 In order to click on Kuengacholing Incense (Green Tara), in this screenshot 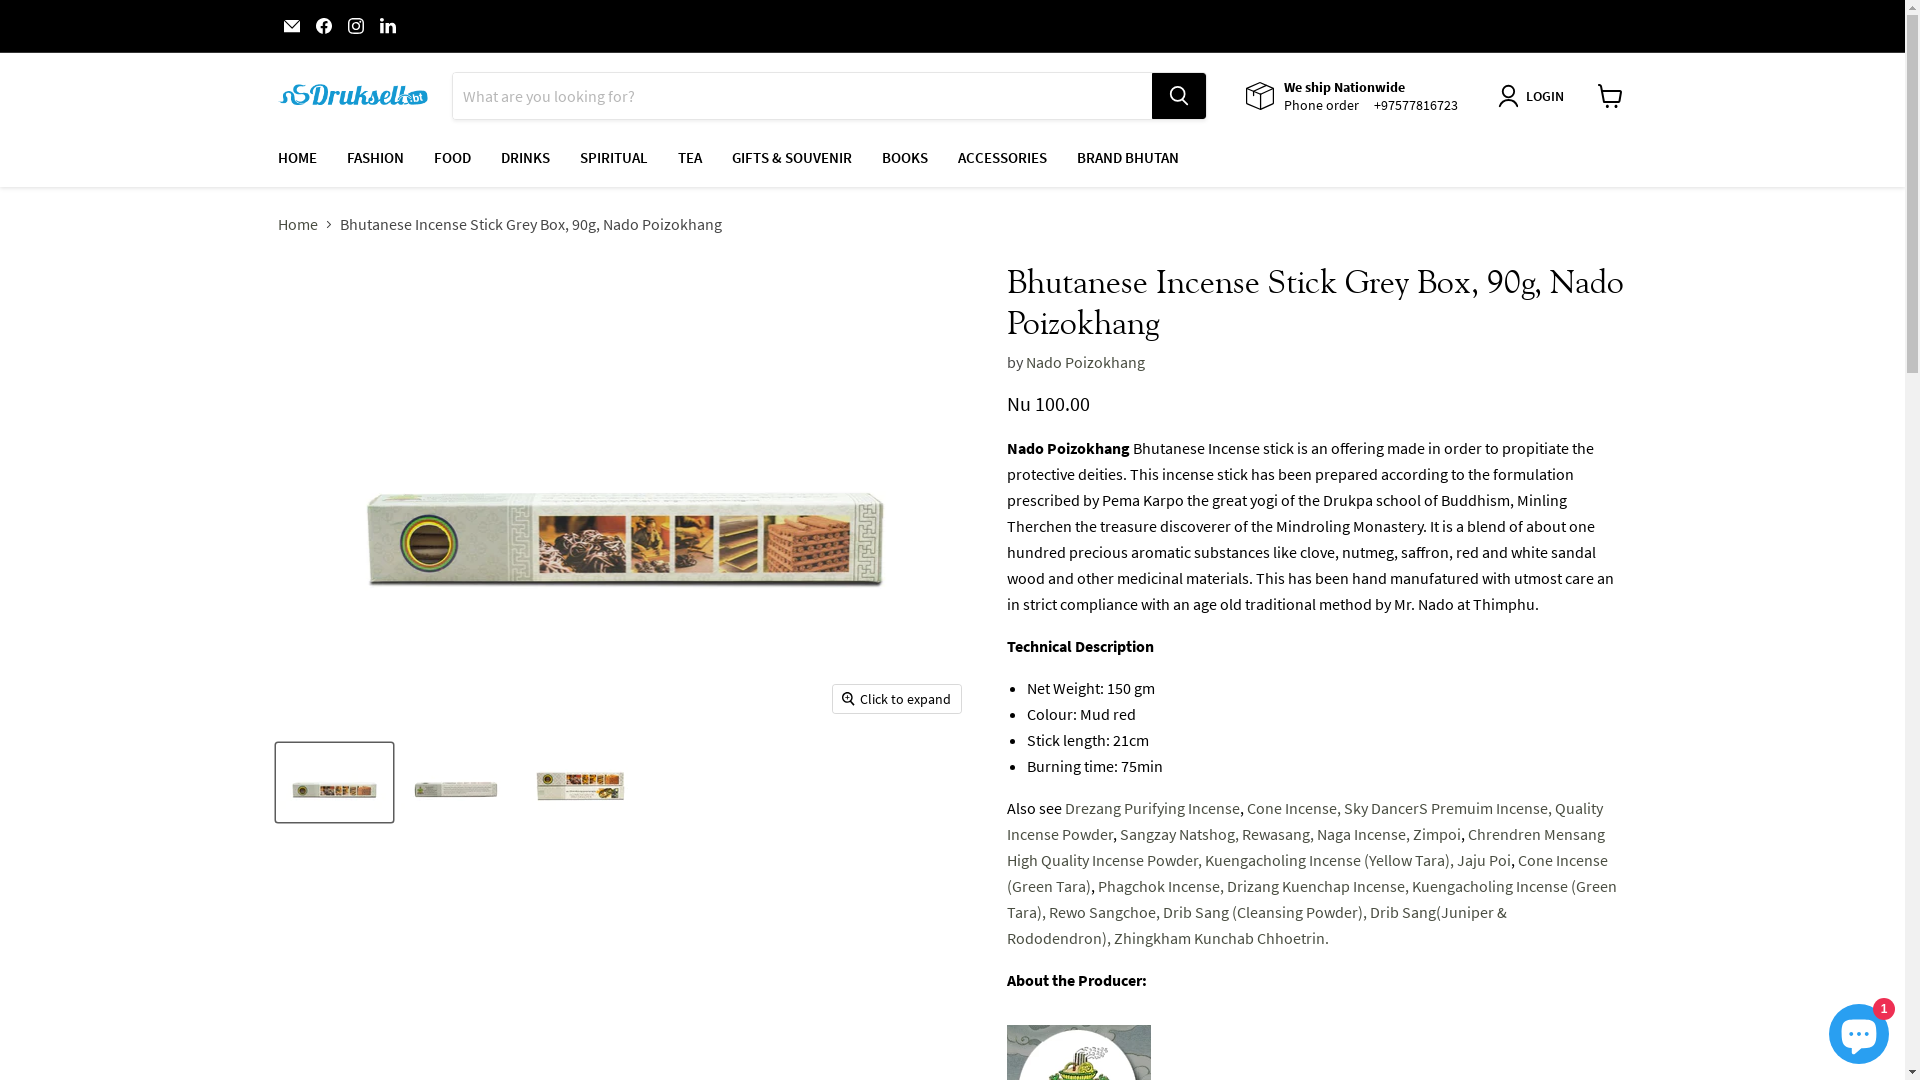, I will do `click(1311, 899)`.